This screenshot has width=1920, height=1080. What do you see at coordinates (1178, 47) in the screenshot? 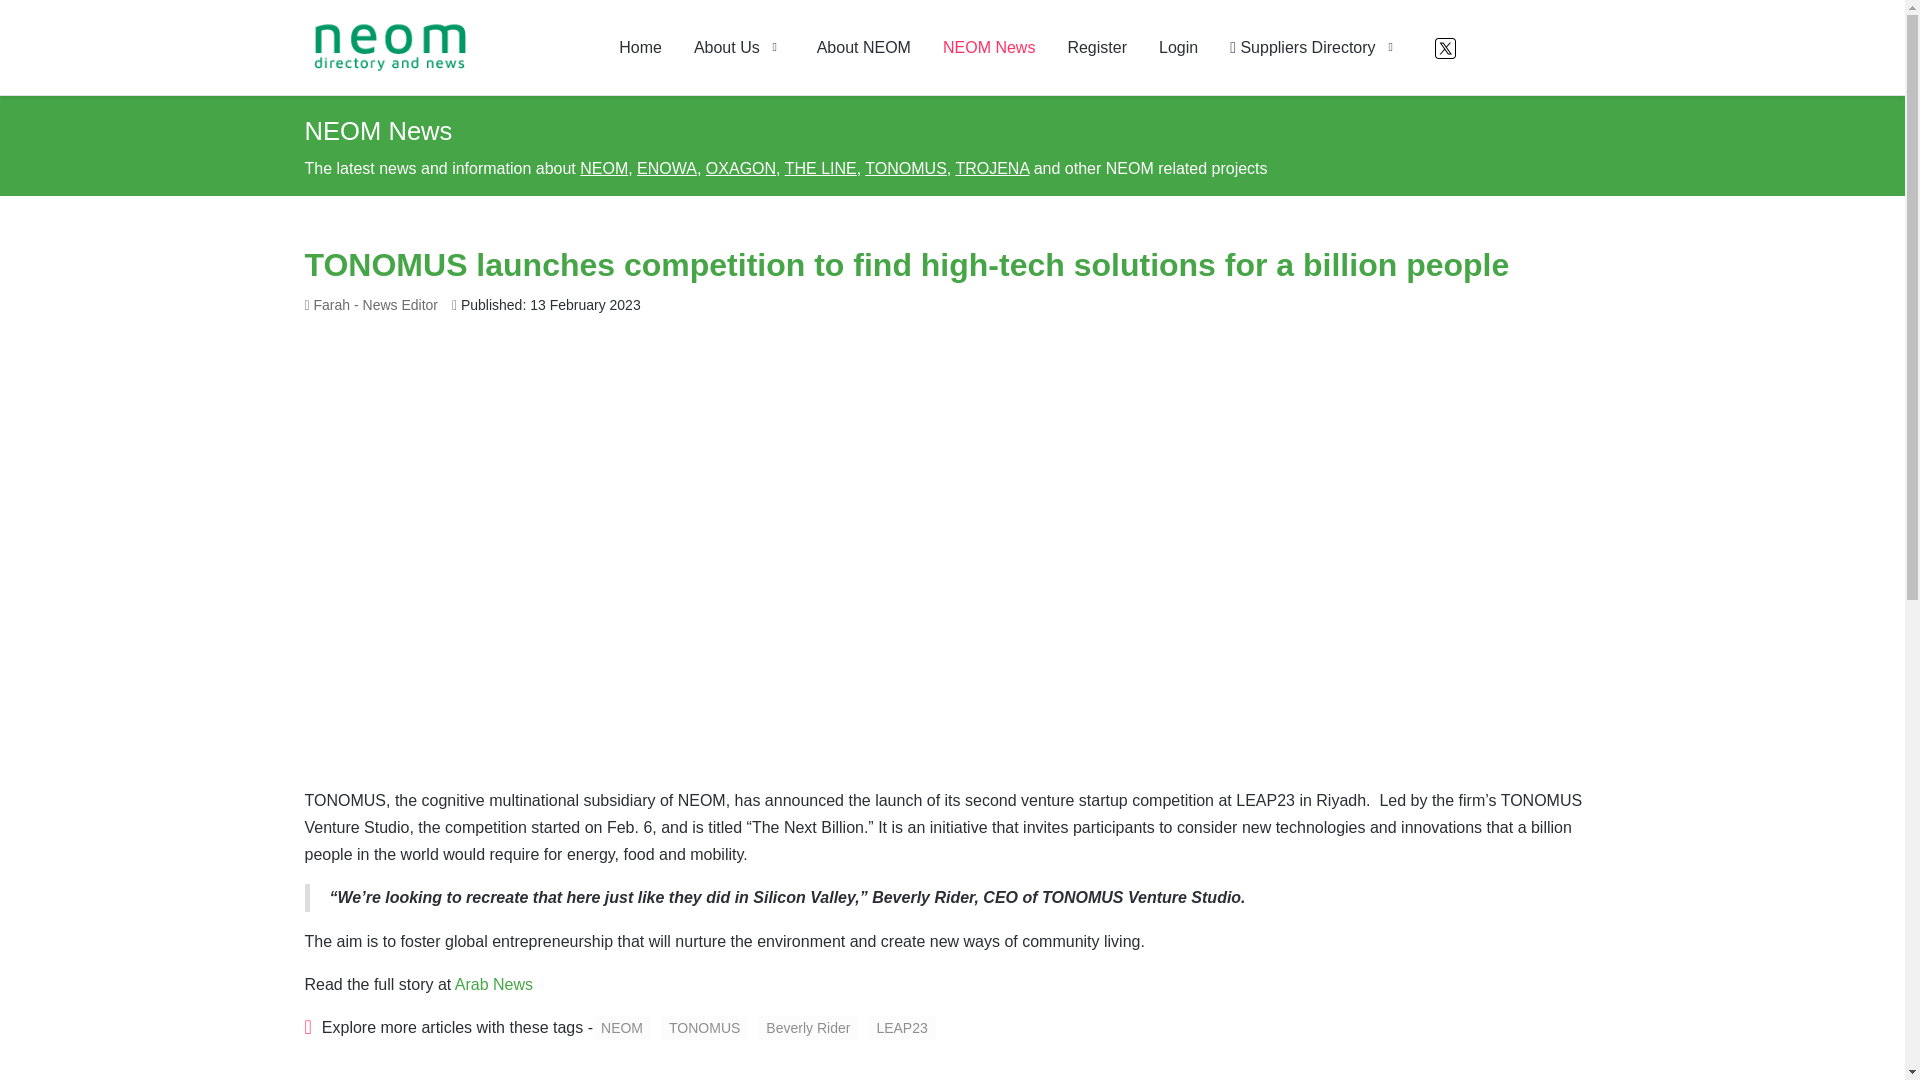
I see `Login` at bounding box center [1178, 47].